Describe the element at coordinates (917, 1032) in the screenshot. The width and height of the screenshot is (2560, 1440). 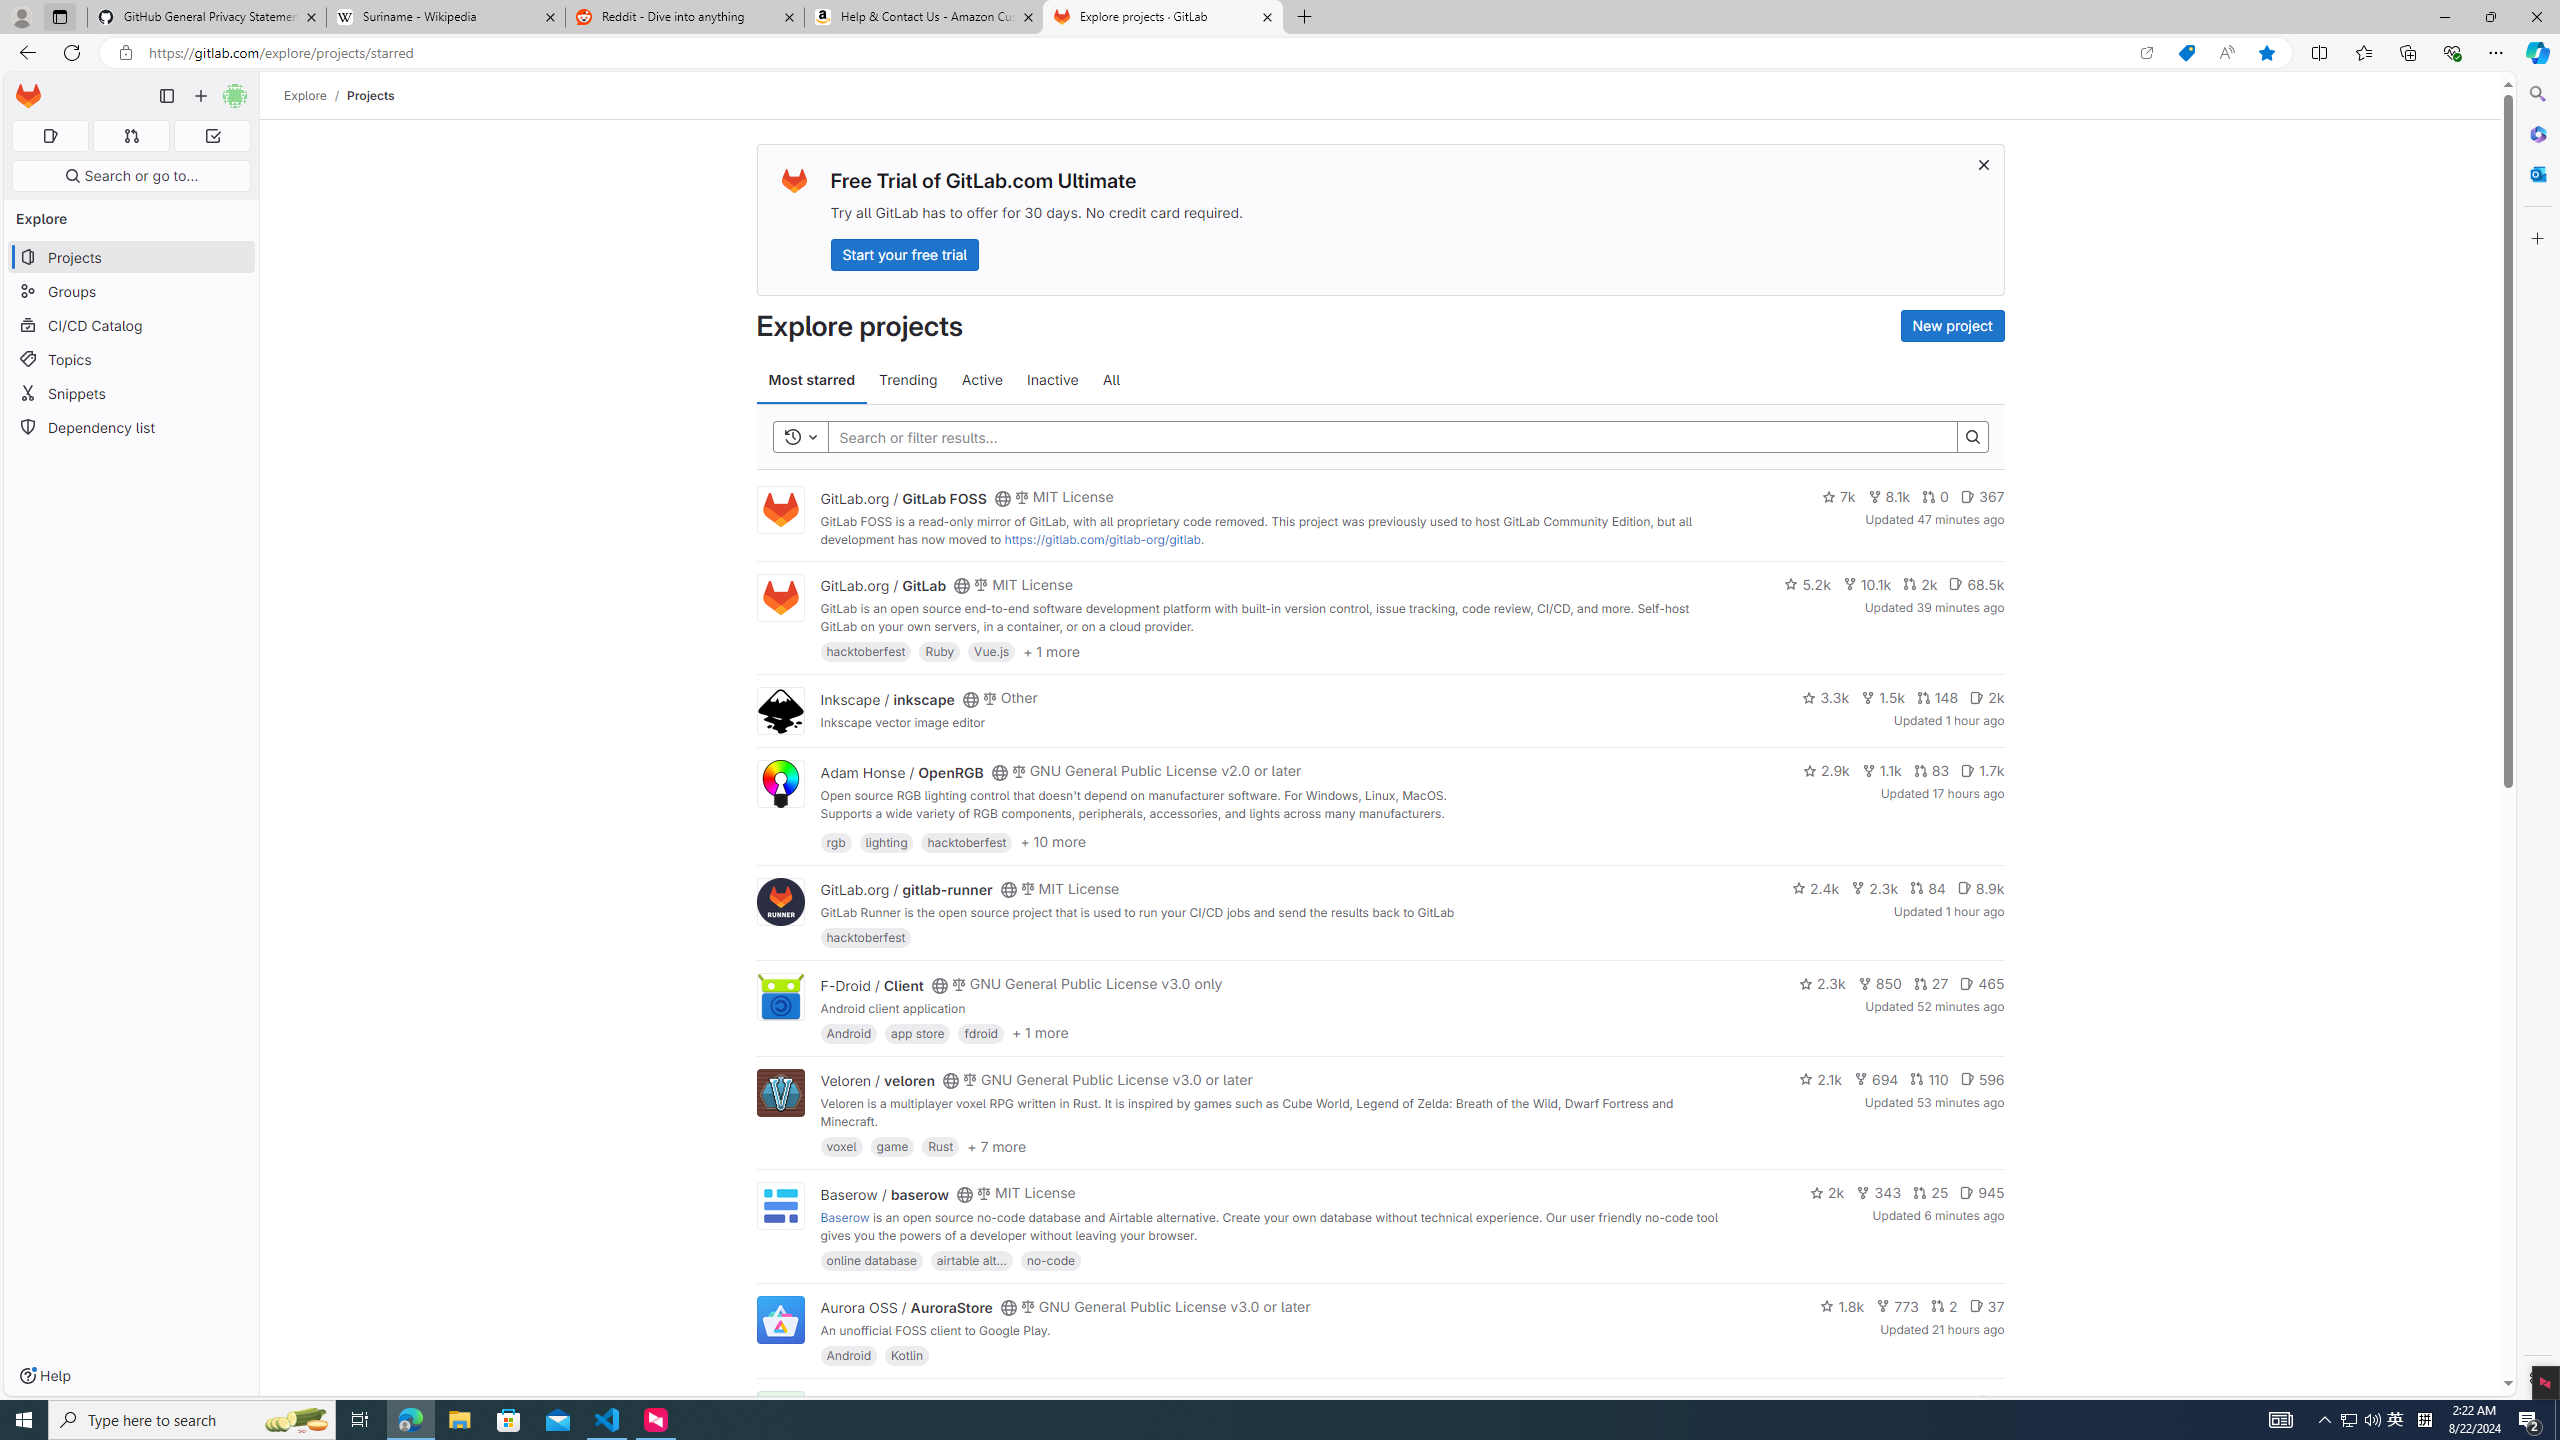
I see `app store` at that location.